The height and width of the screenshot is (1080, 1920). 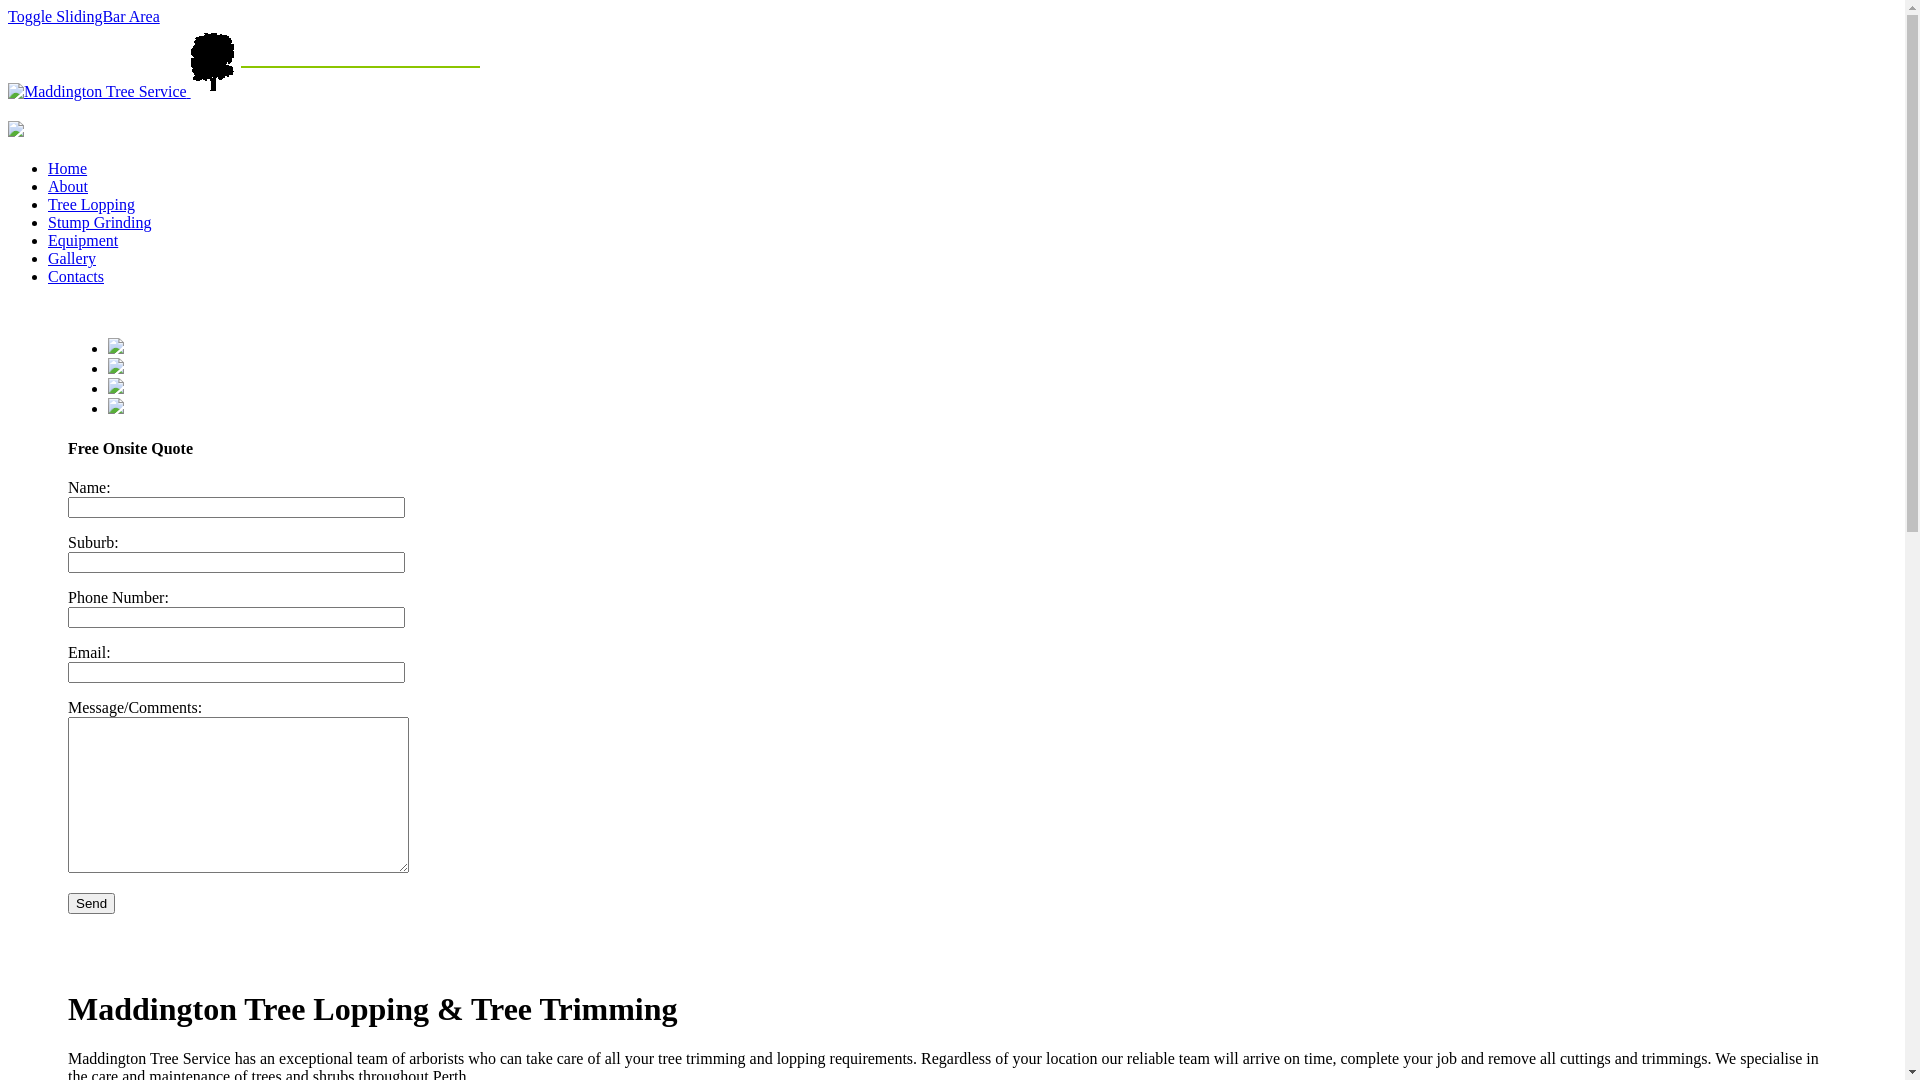 What do you see at coordinates (92, 204) in the screenshot?
I see `Tree Lopping` at bounding box center [92, 204].